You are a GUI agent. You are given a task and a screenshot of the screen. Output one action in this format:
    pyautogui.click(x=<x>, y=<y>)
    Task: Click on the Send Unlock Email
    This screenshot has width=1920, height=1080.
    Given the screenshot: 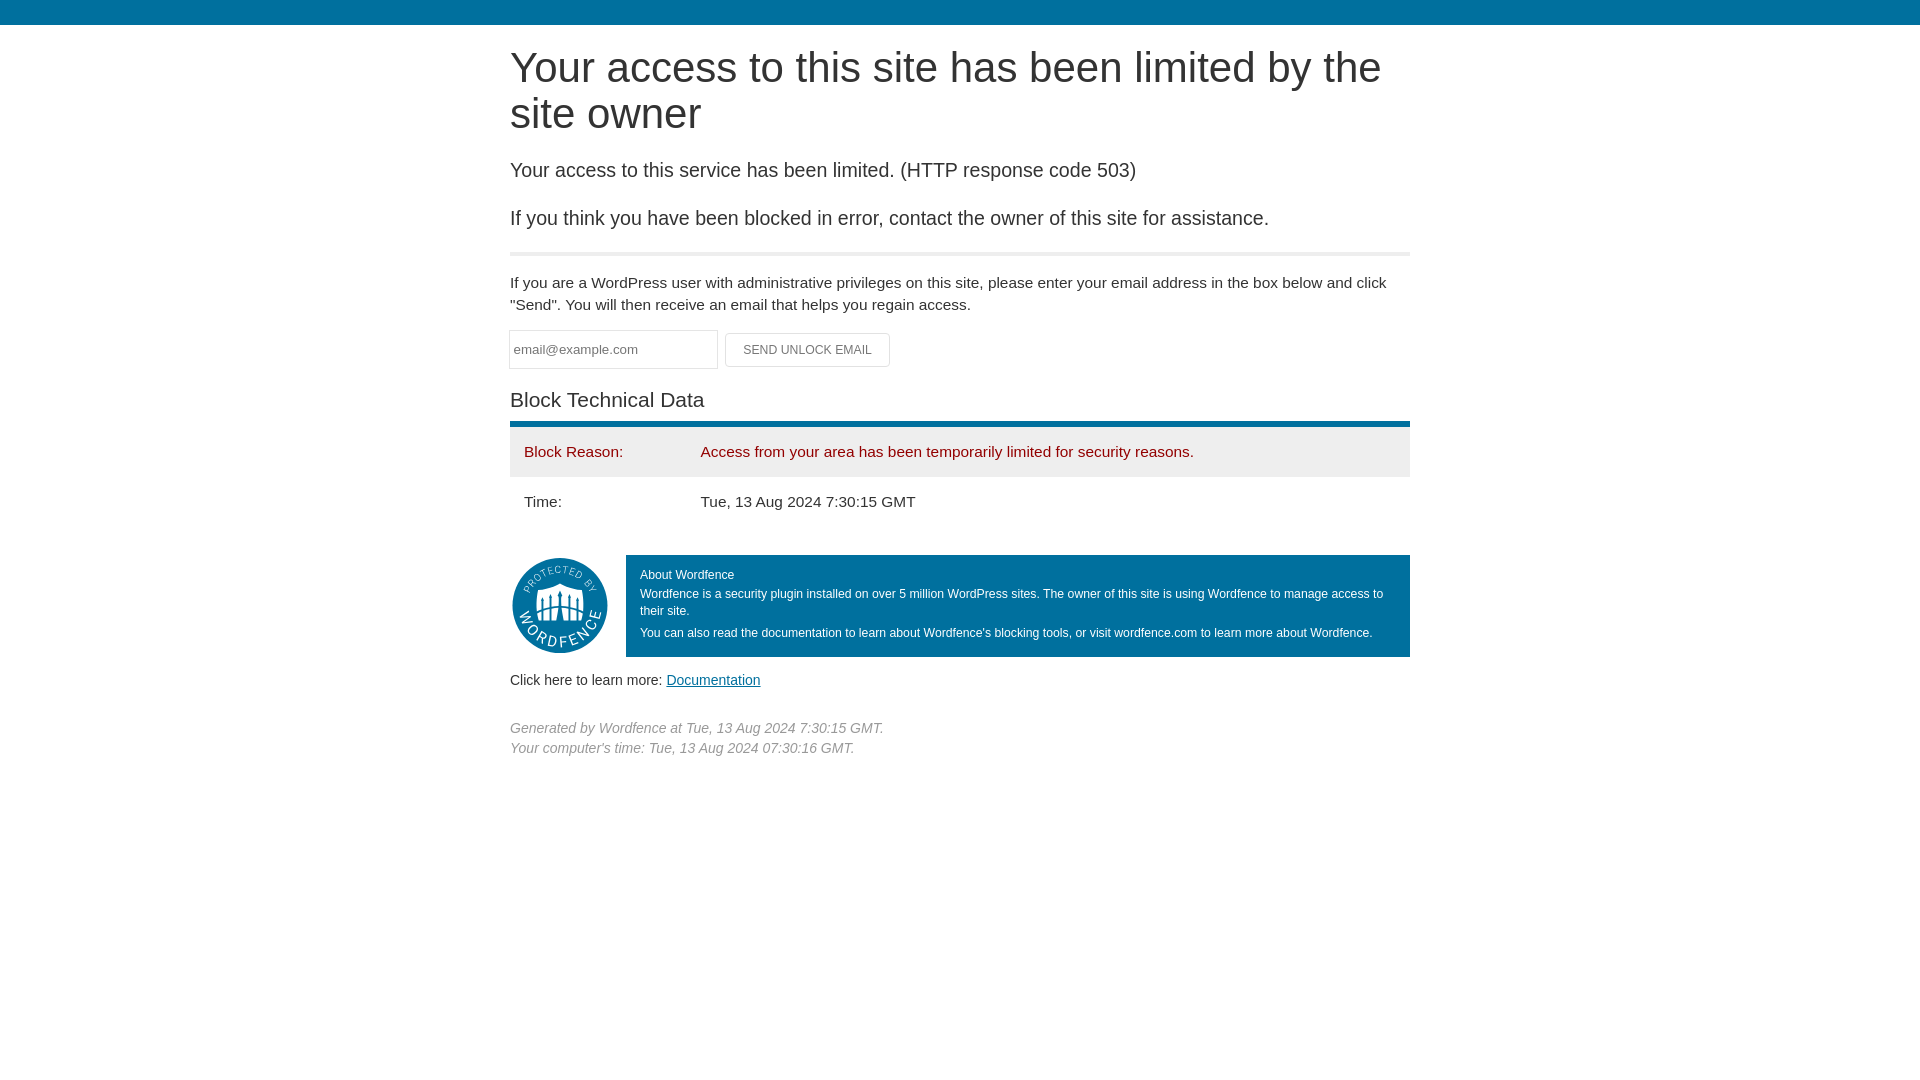 What is the action you would take?
    pyautogui.click(x=808, y=350)
    